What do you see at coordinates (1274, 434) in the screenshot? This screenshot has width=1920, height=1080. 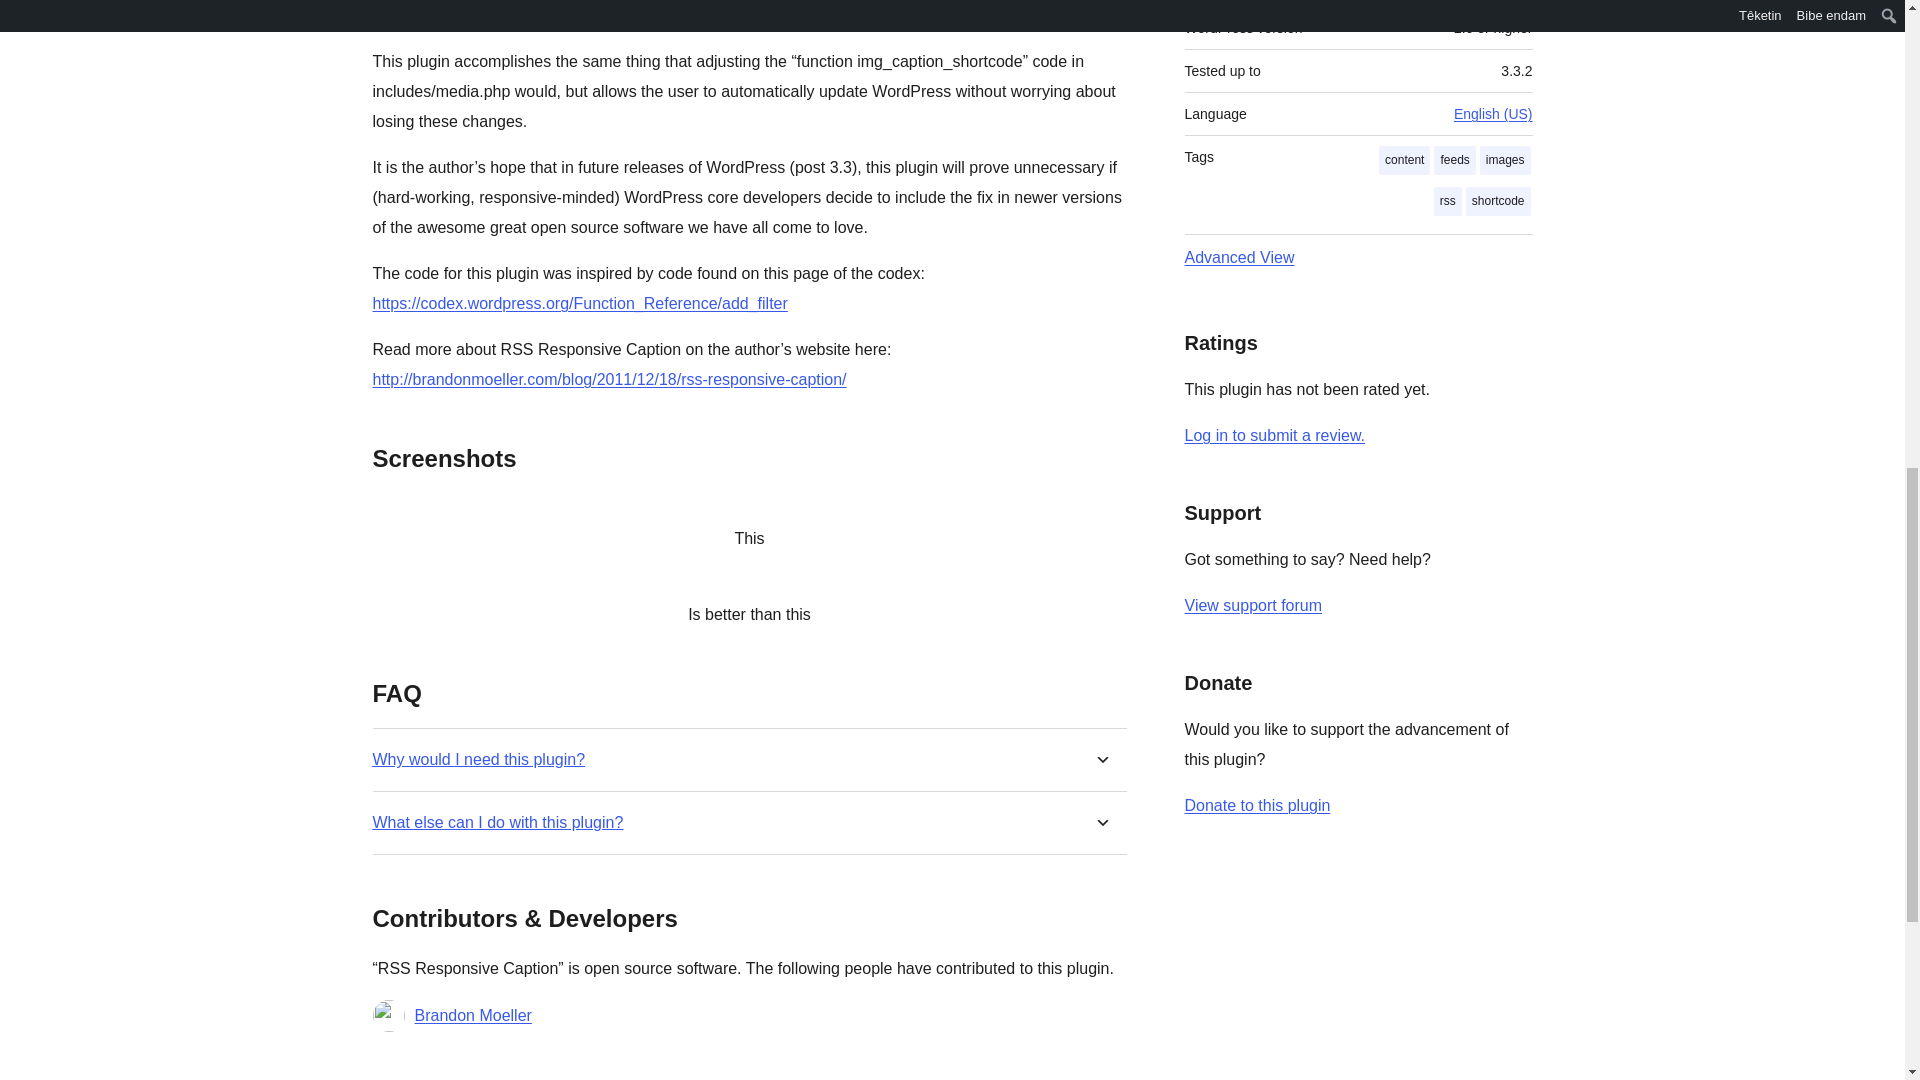 I see `Log in to WordPress.org` at bounding box center [1274, 434].